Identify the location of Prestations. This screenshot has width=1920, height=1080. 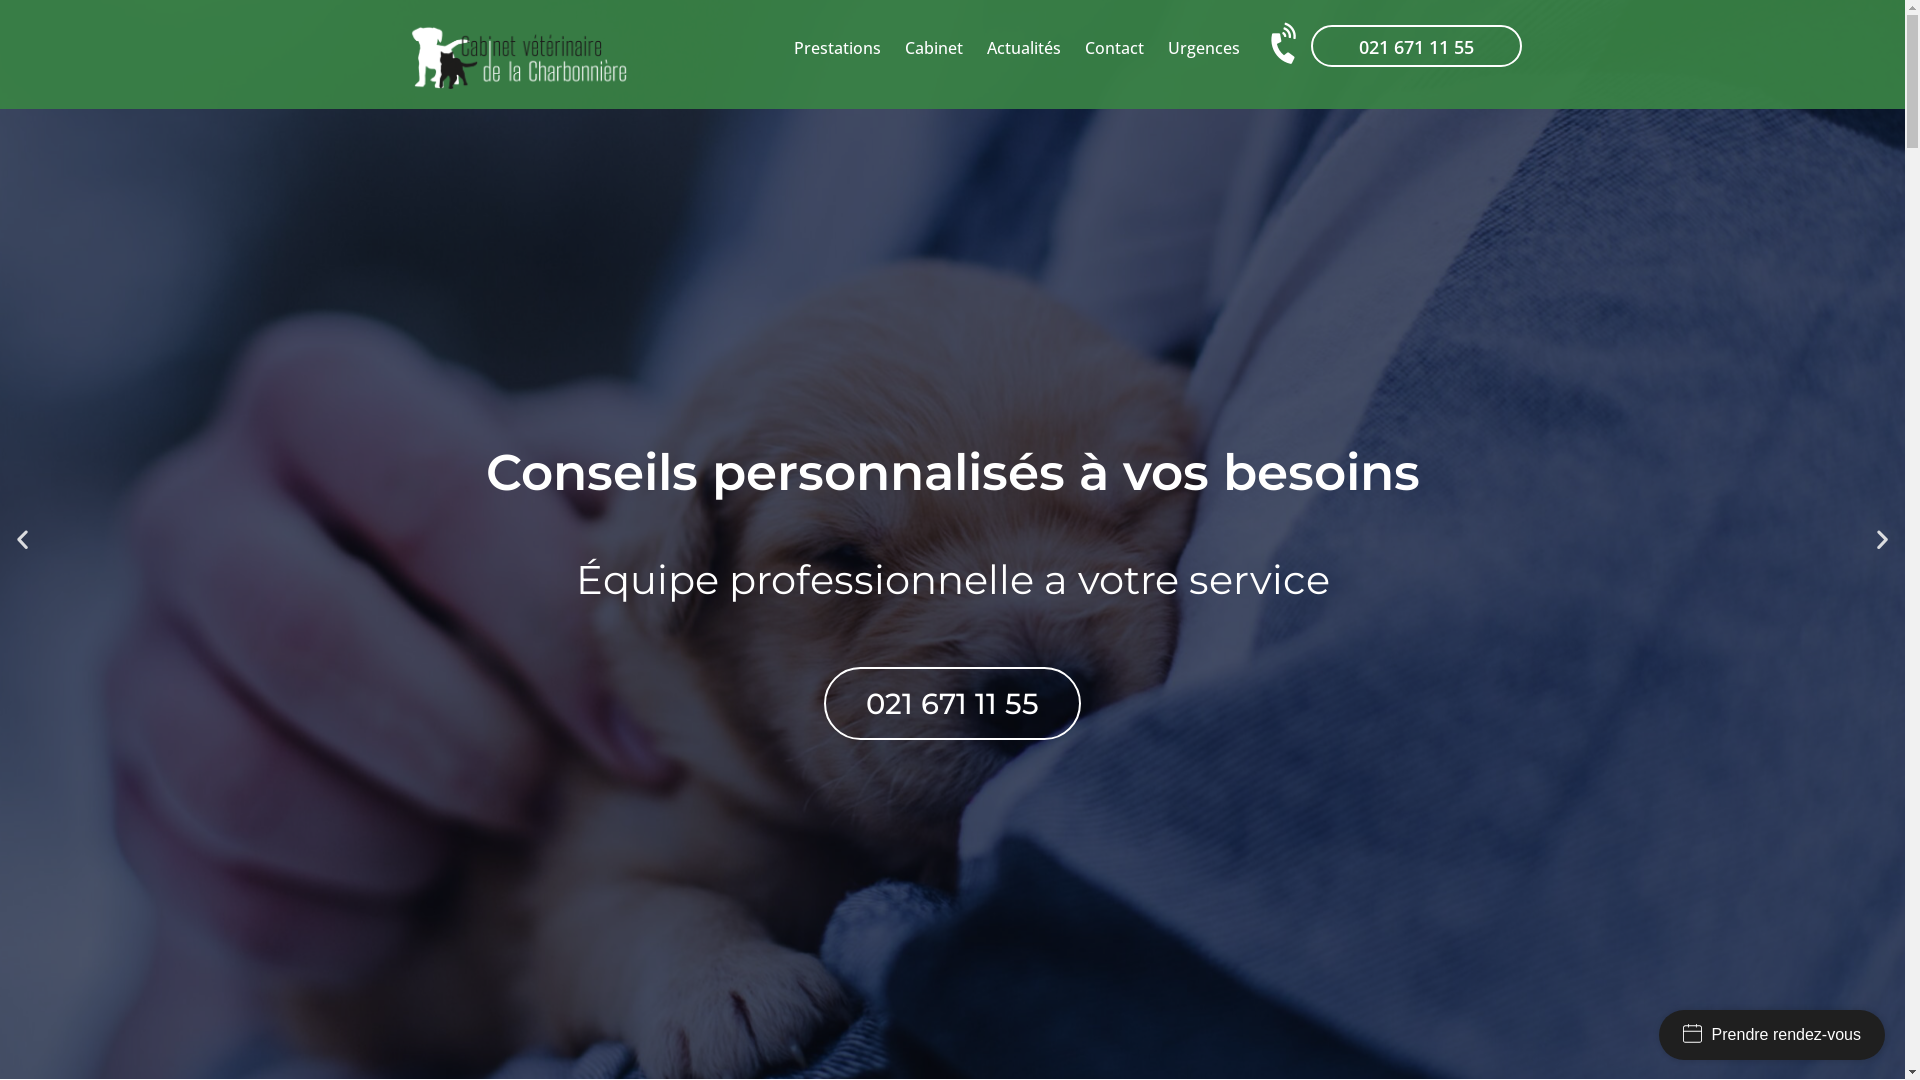
(838, 48).